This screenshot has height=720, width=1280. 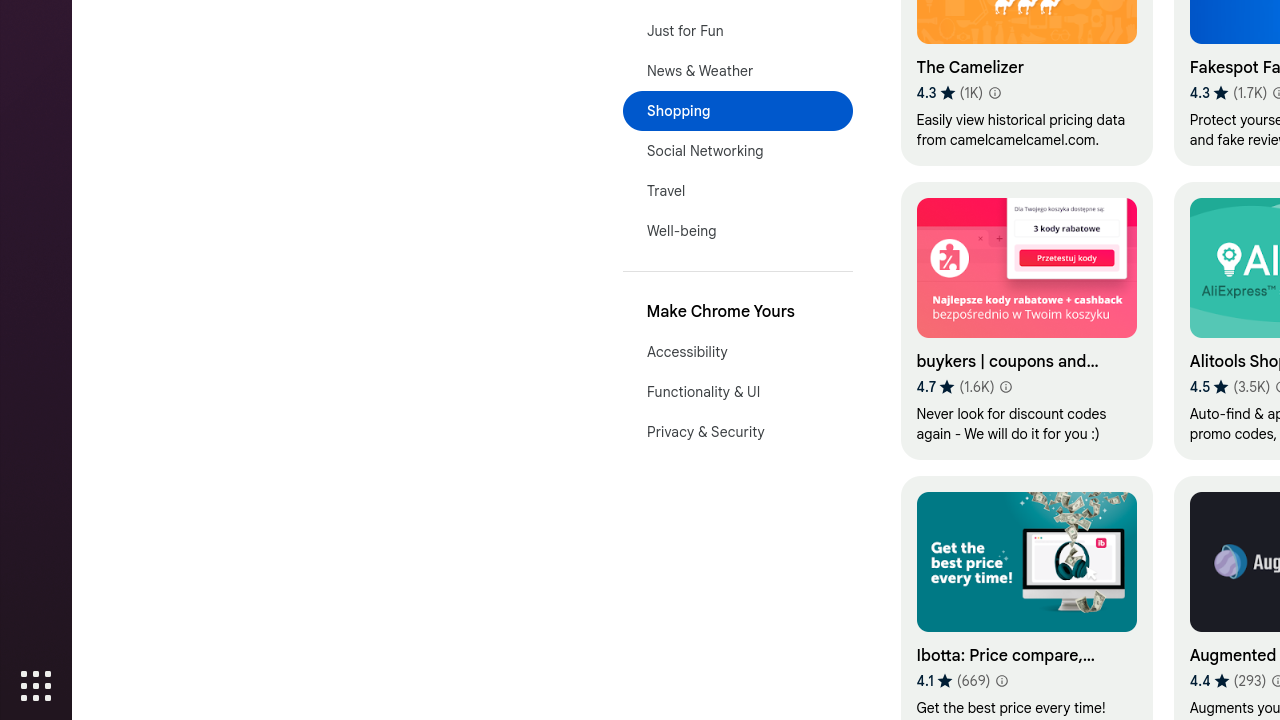 What do you see at coordinates (738, 111) in the screenshot?
I see `Shopping (selected)` at bounding box center [738, 111].